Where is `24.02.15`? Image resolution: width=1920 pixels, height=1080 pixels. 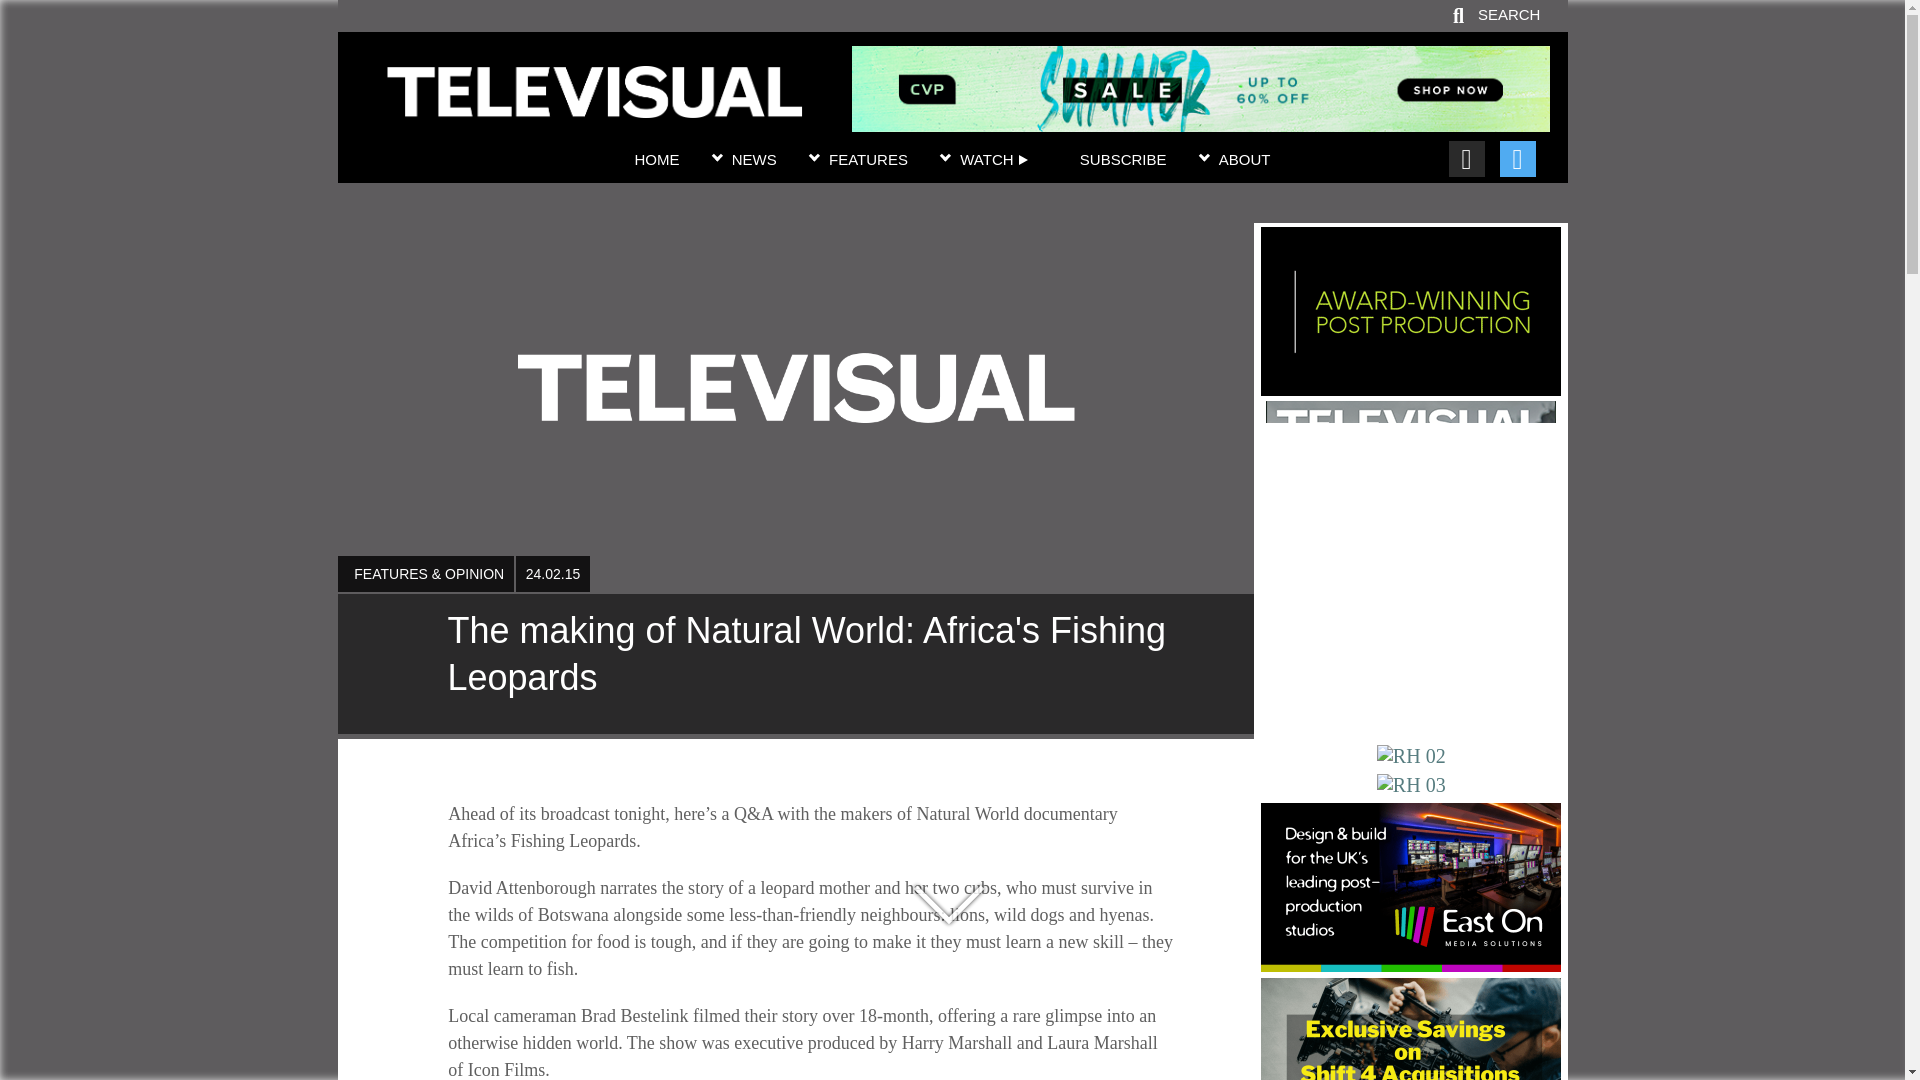 24.02.15 is located at coordinates (552, 574).